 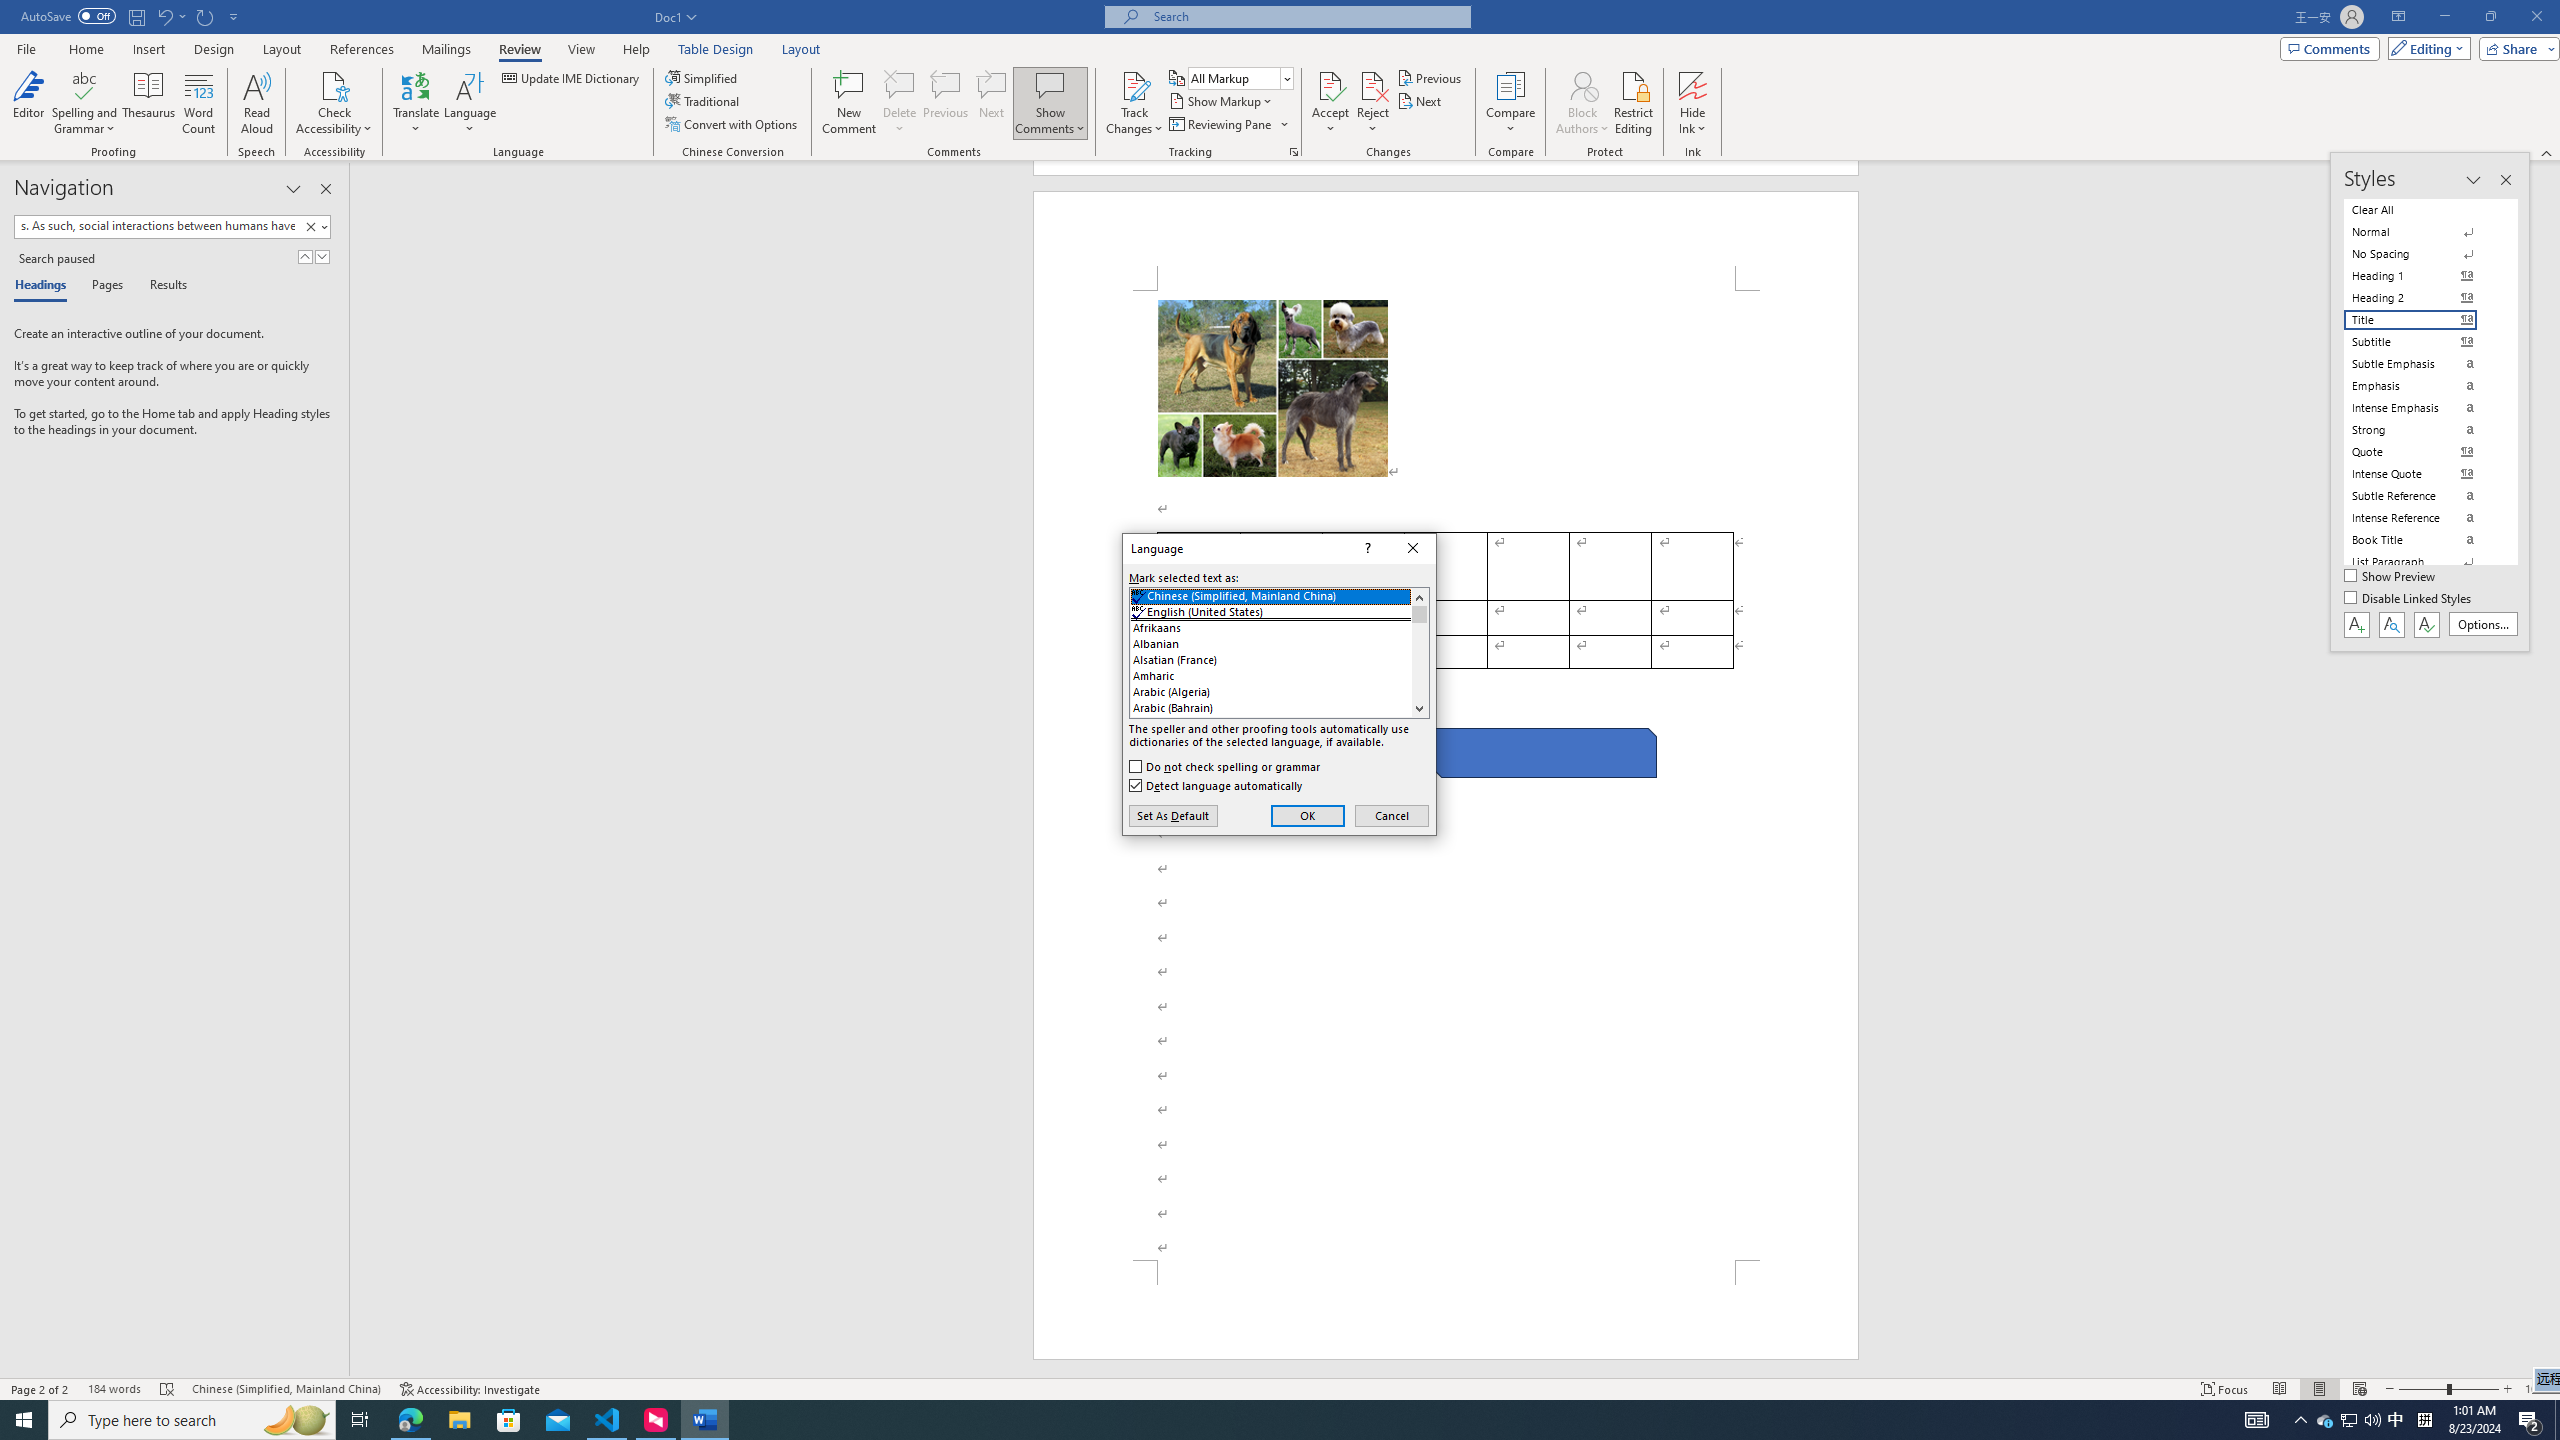 What do you see at coordinates (848, 103) in the screenshot?
I see `New Comment` at bounding box center [848, 103].